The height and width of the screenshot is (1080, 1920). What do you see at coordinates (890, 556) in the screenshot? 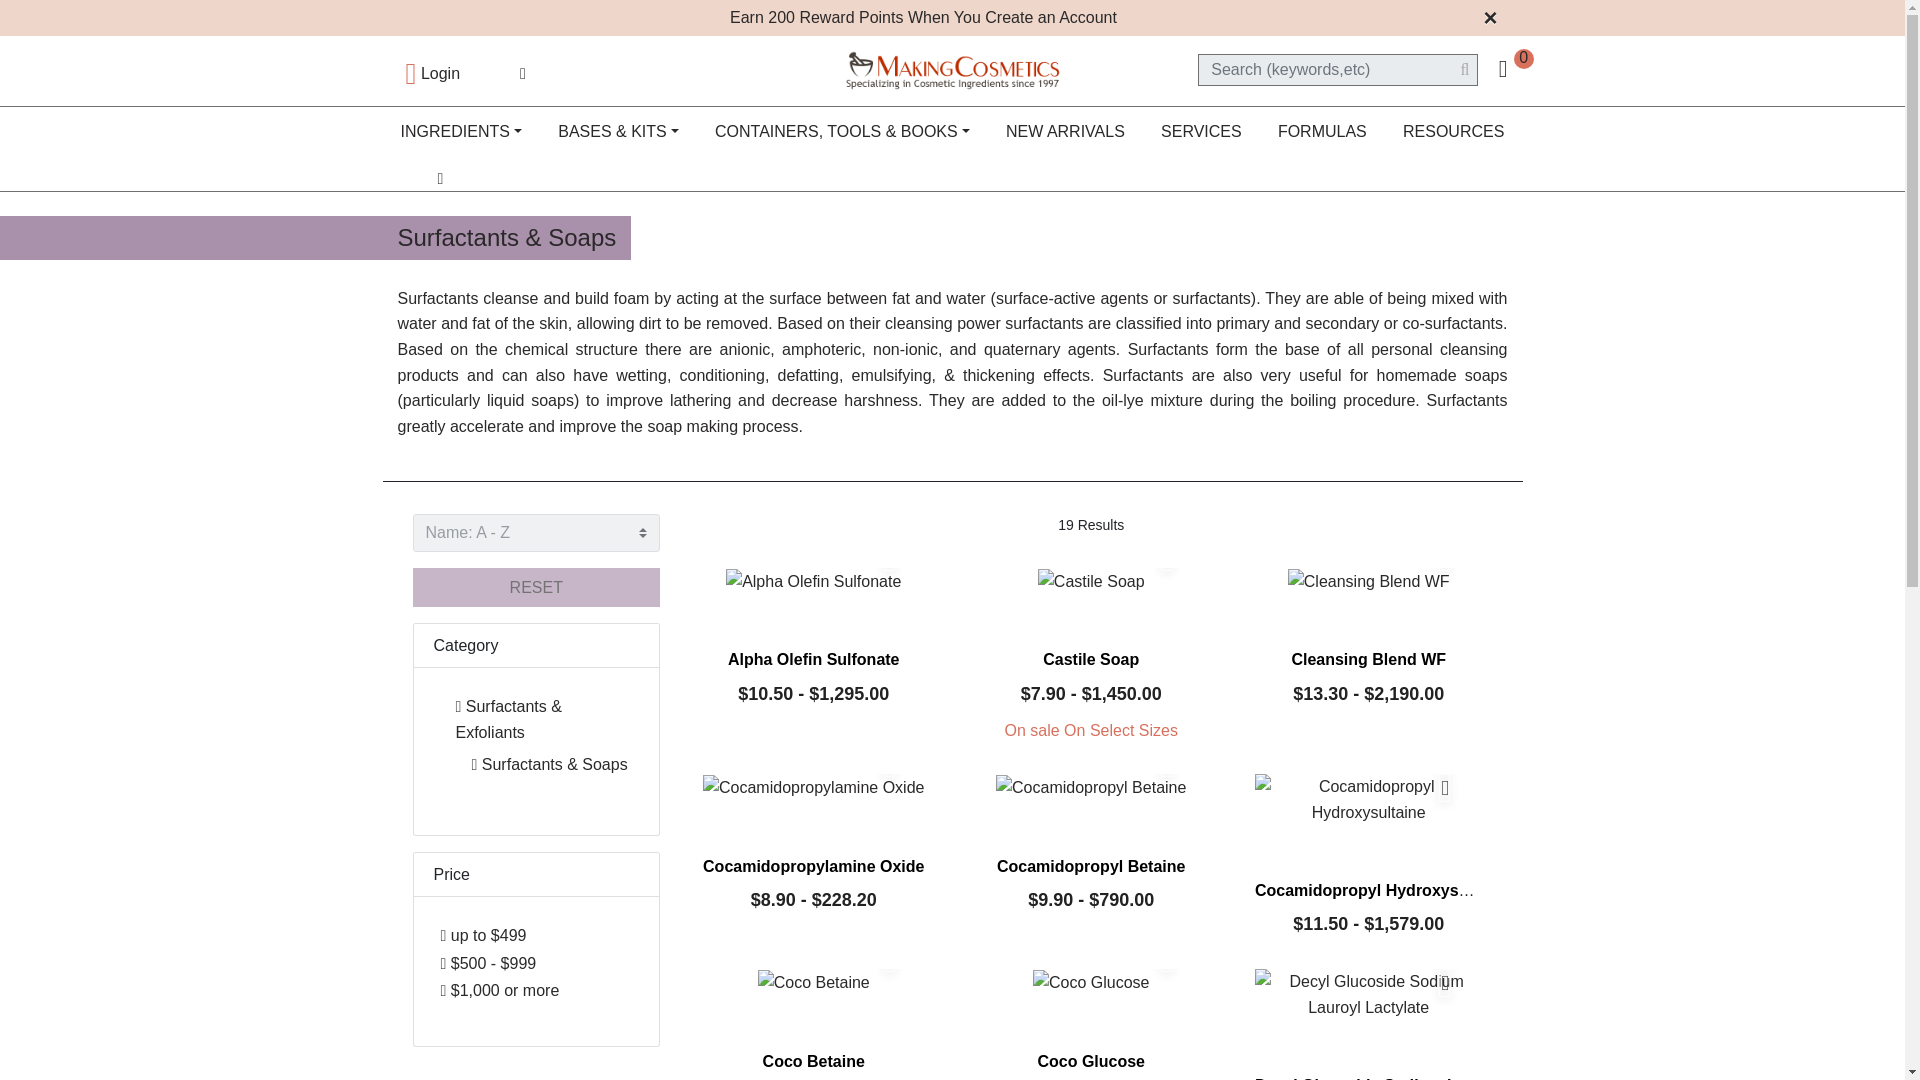
I see `Quick View for Alpha Olefin Sulfonate` at bounding box center [890, 556].